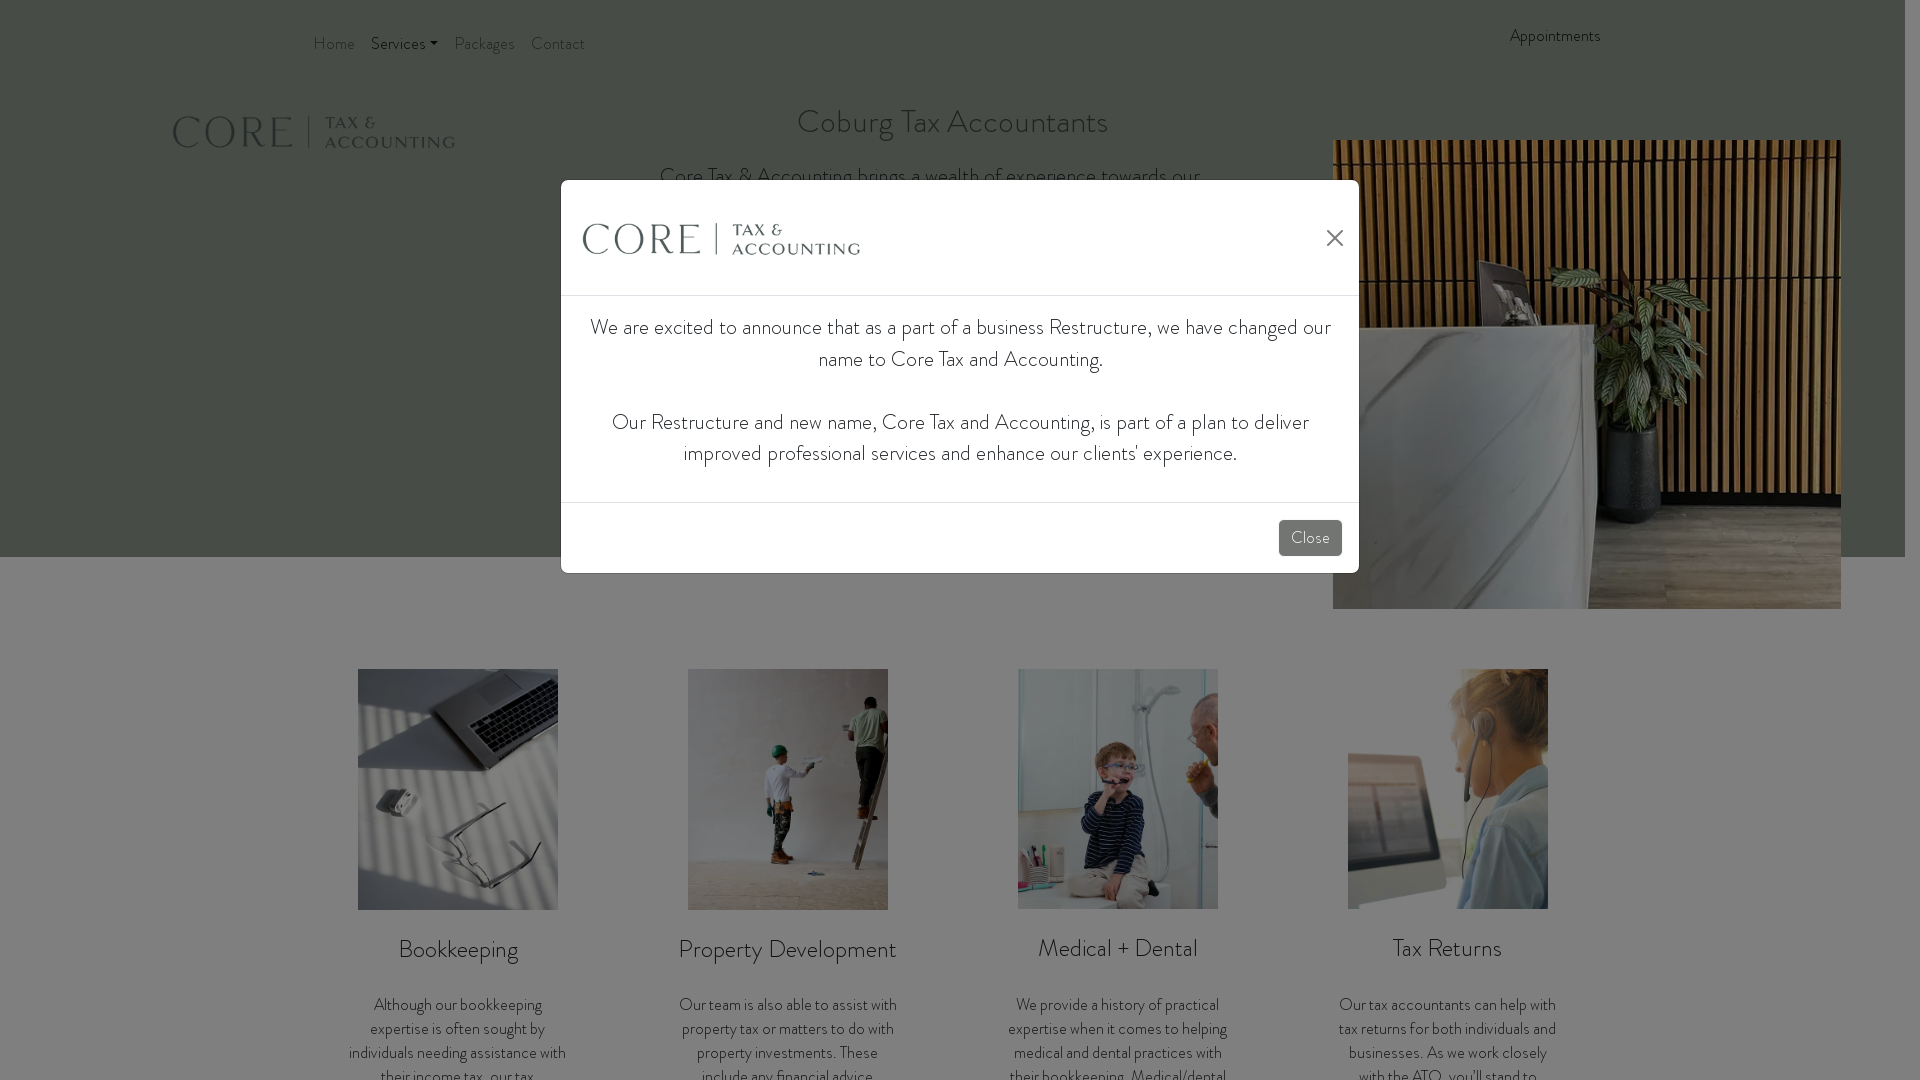 Image resolution: width=1920 pixels, height=1080 pixels. Describe the element at coordinates (1310, 538) in the screenshot. I see `Close` at that location.